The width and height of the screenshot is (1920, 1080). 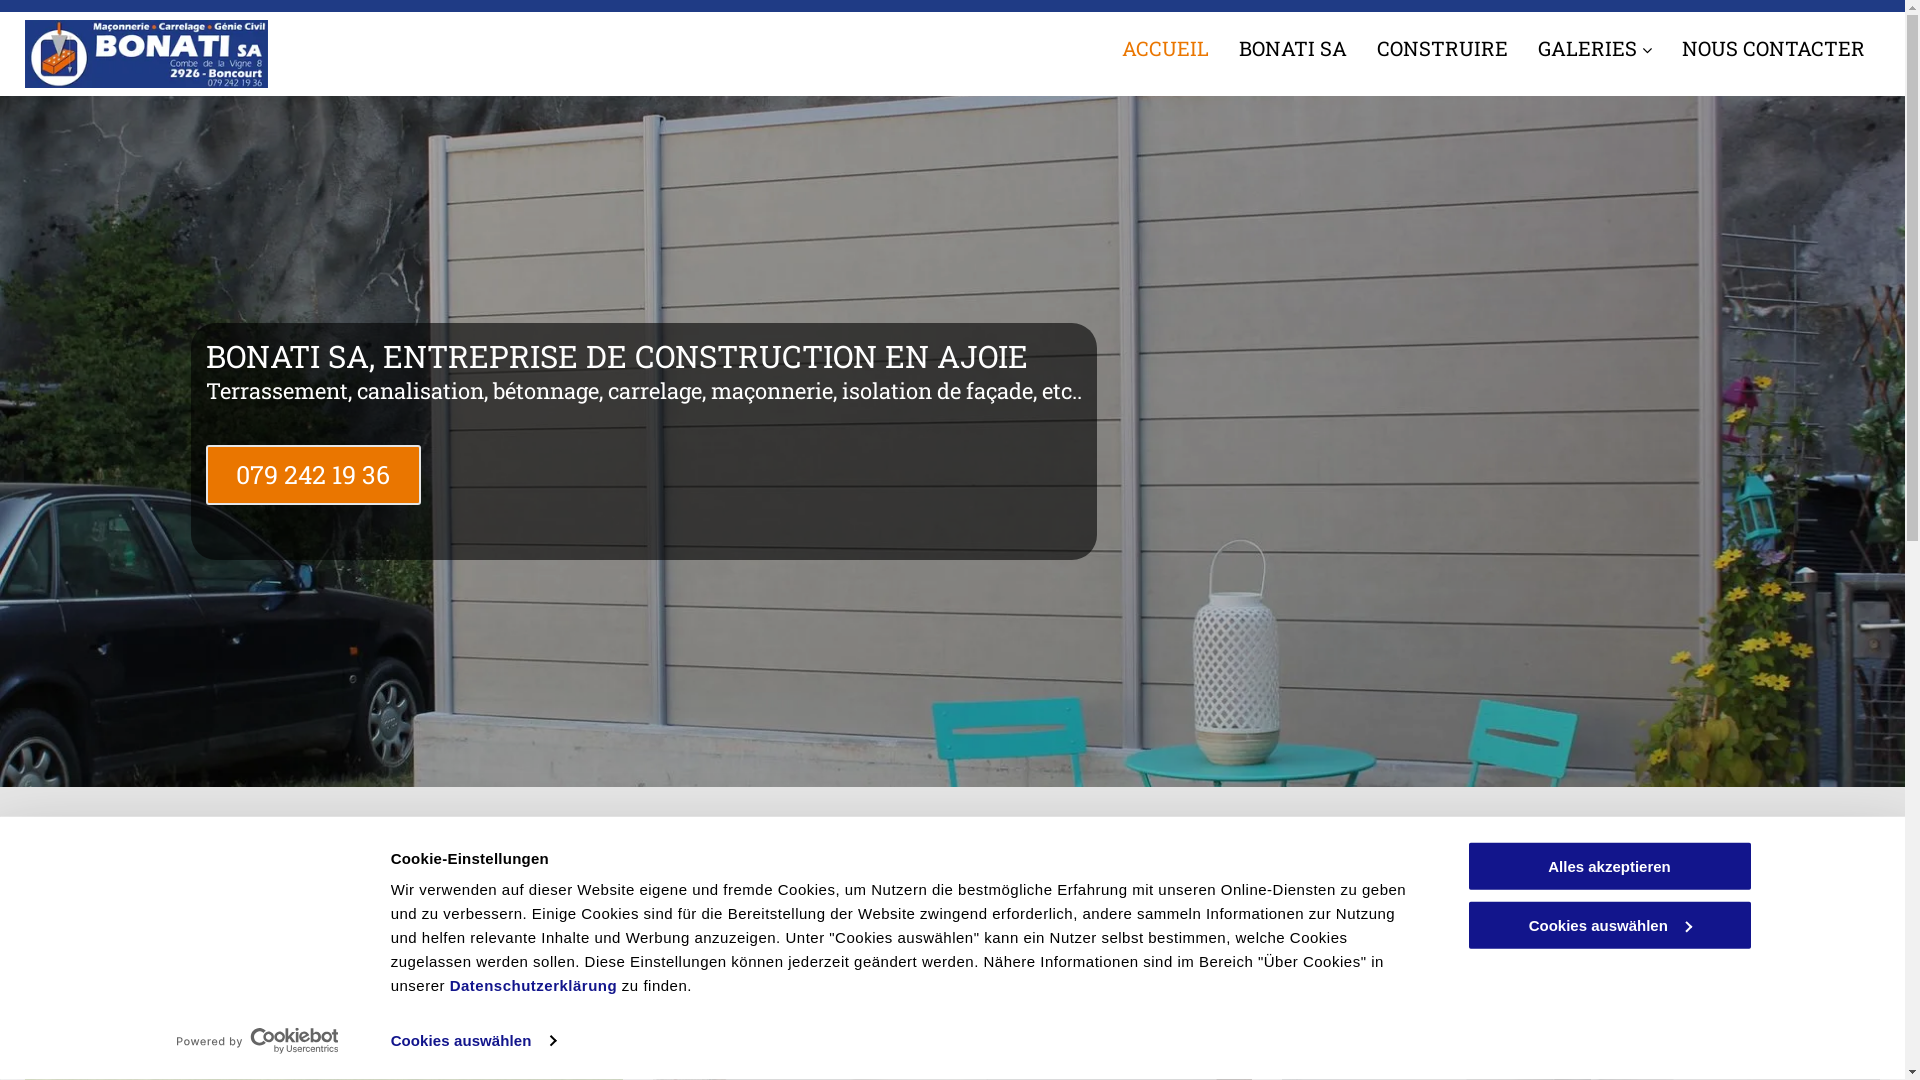 I want to click on CONSTRUIRE, so click(x=1442, y=48).